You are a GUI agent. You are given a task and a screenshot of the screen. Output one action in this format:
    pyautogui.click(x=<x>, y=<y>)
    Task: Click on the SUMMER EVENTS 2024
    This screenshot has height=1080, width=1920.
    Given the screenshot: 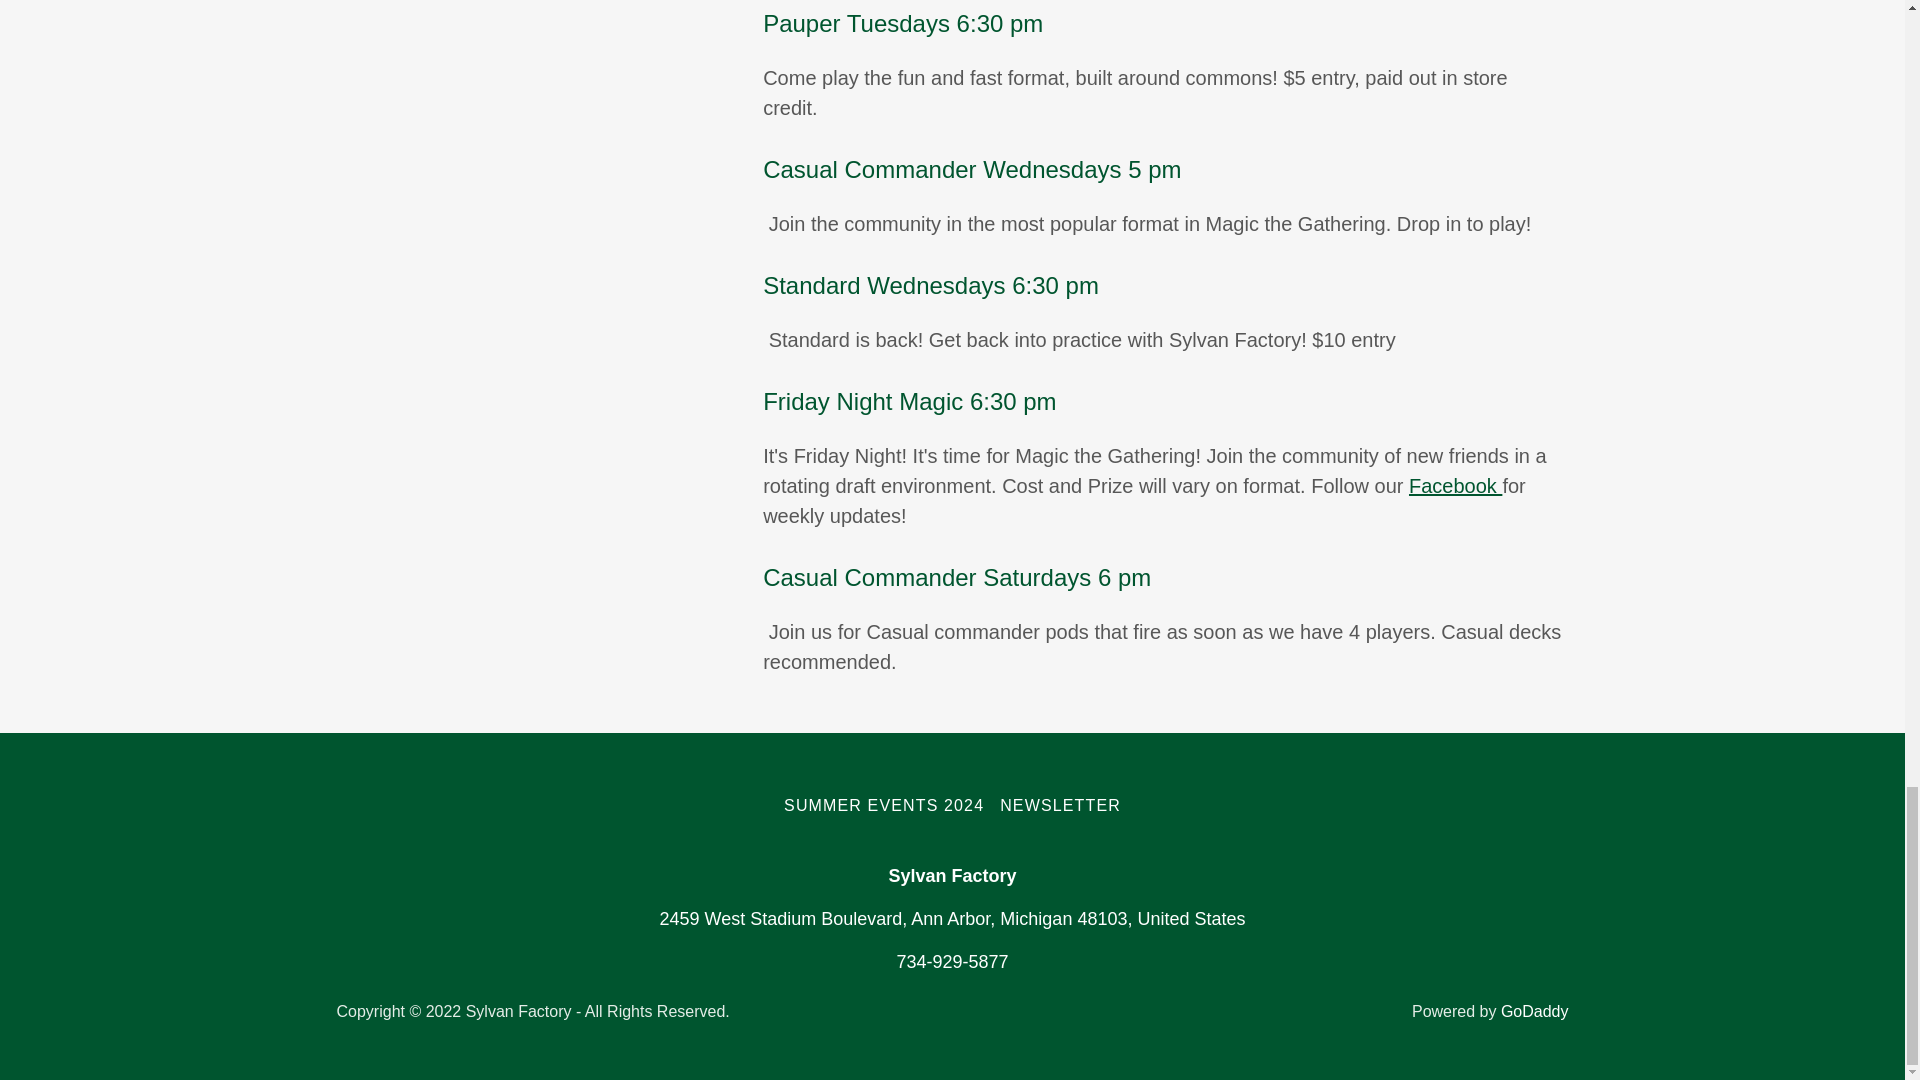 What is the action you would take?
    pyautogui.click(x=884, y=806)
    